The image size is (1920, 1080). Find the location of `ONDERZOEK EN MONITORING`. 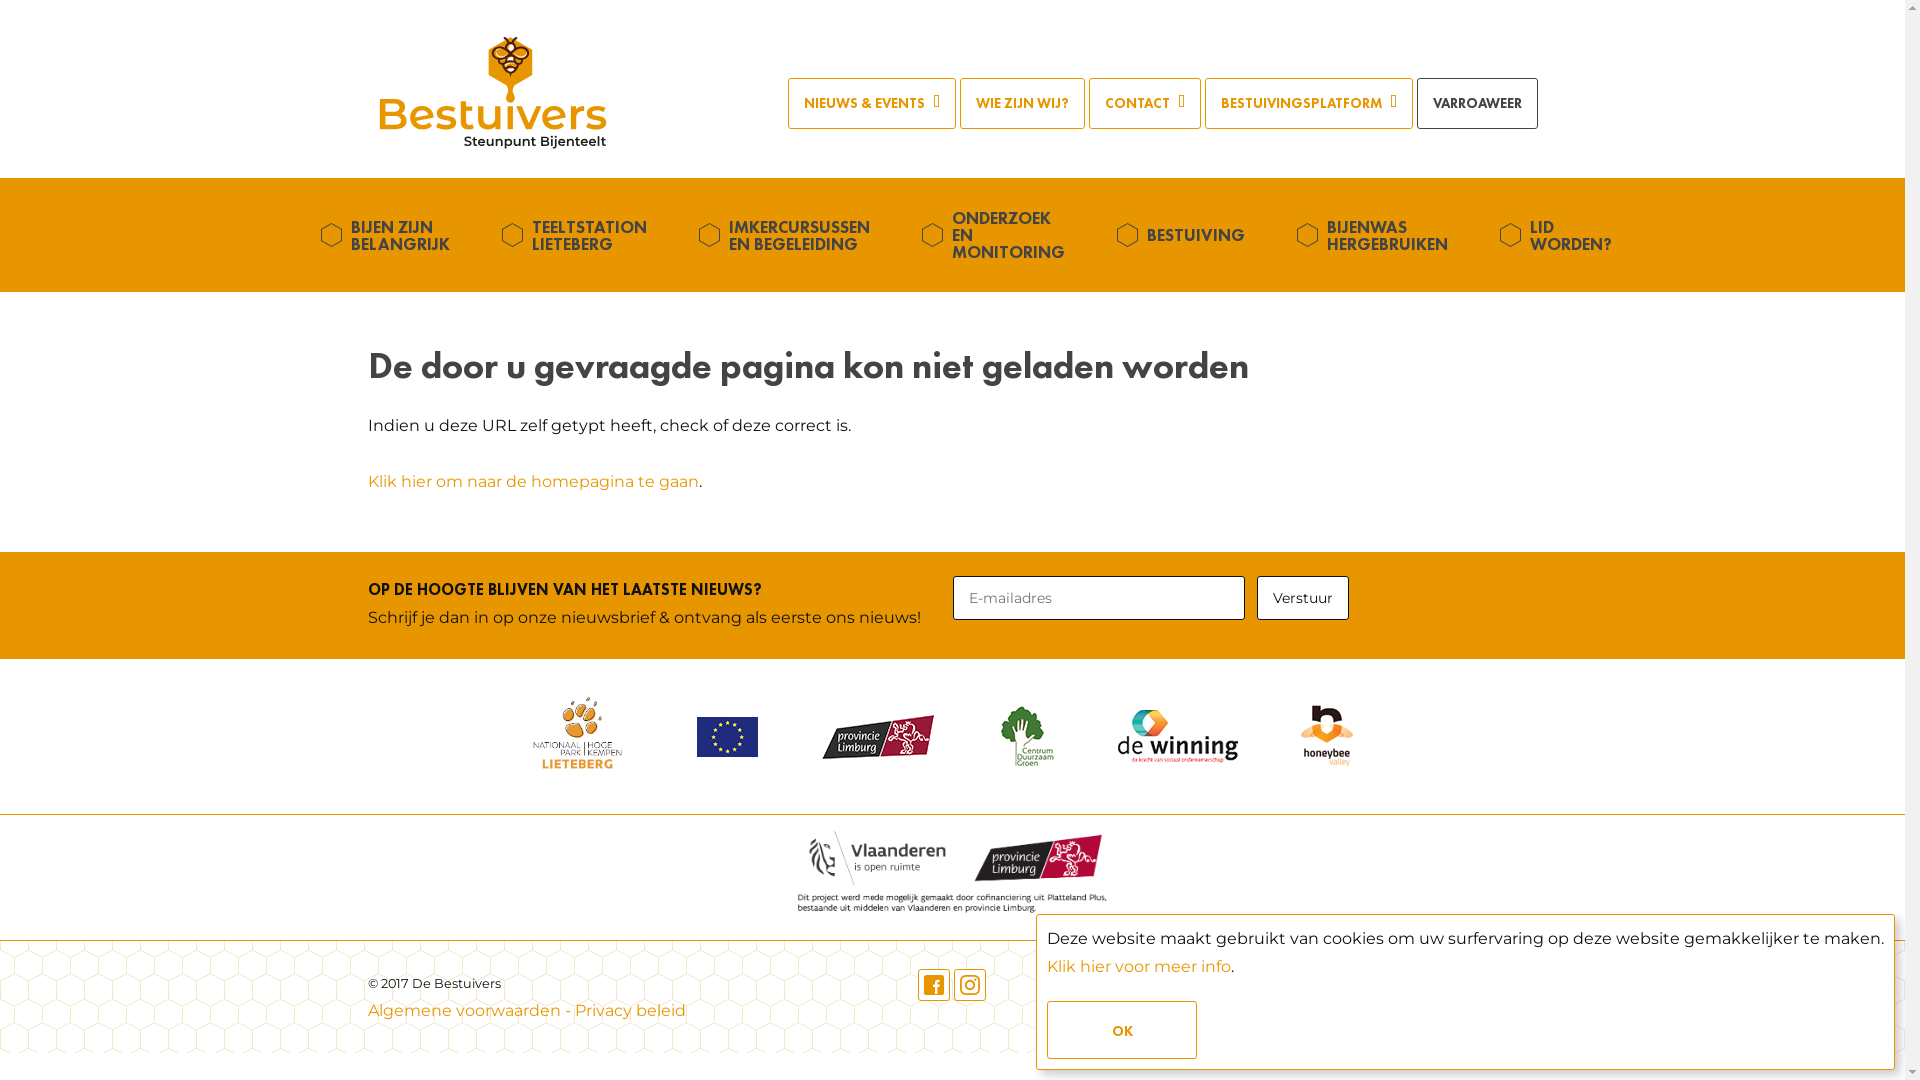

ONDERZOEK EN MONITORING is located at coordinates (1000, 235).